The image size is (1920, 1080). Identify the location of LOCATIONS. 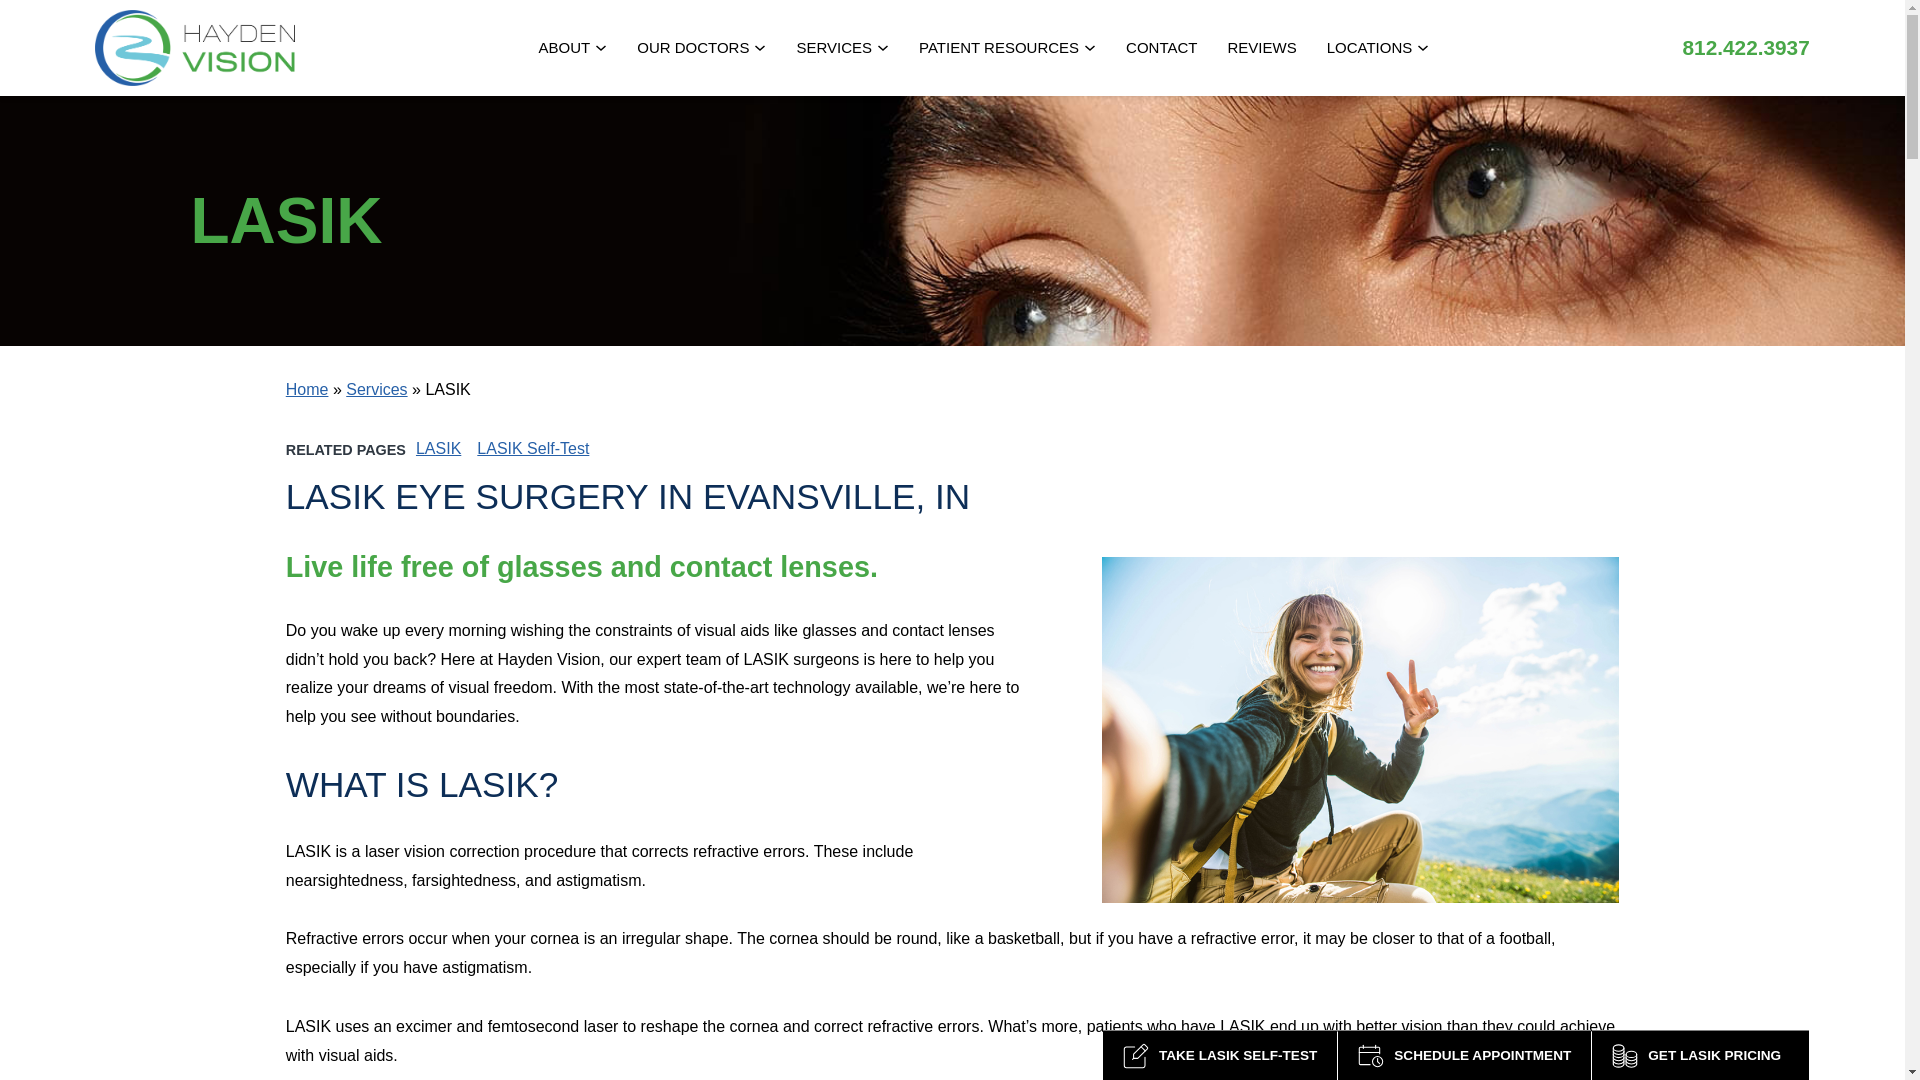
(1378, 47).